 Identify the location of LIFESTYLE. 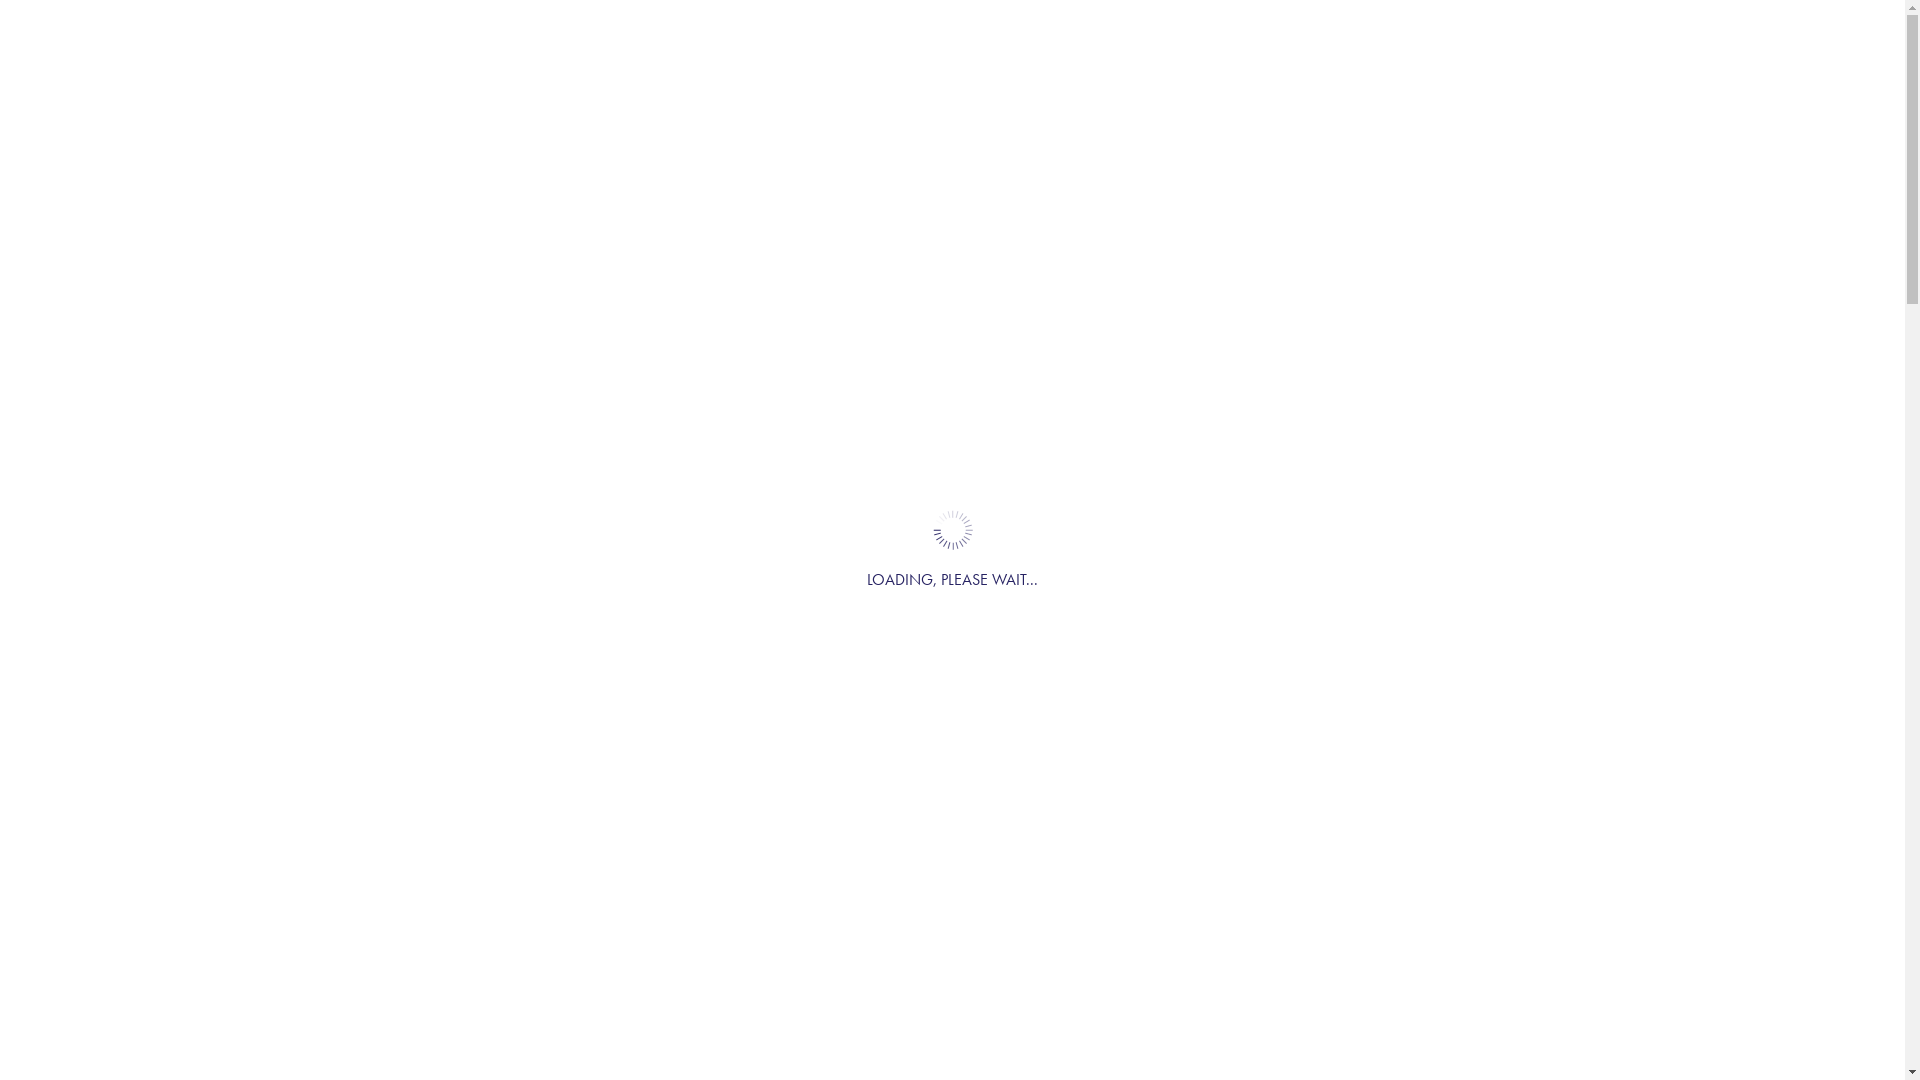
(764, 110).